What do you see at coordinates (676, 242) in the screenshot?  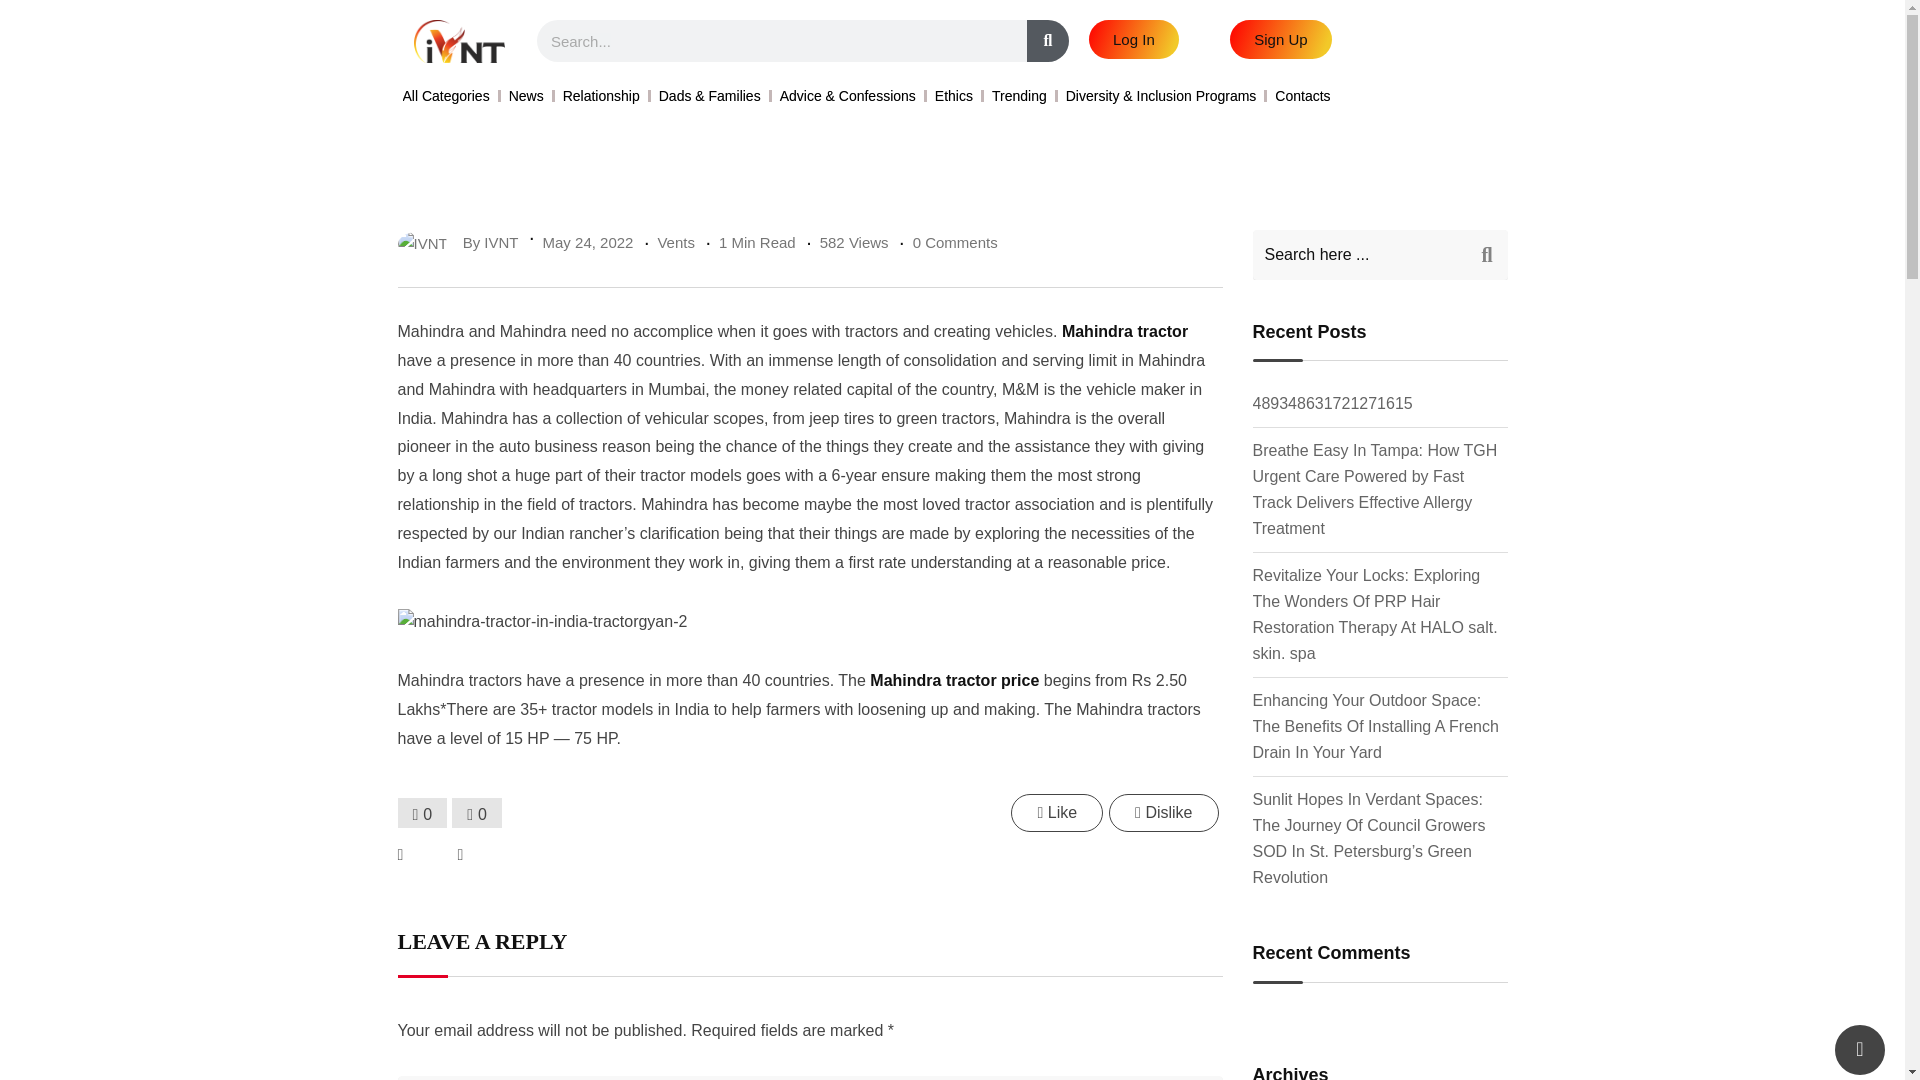 I see `Vents` at bounding box center [676, 242].